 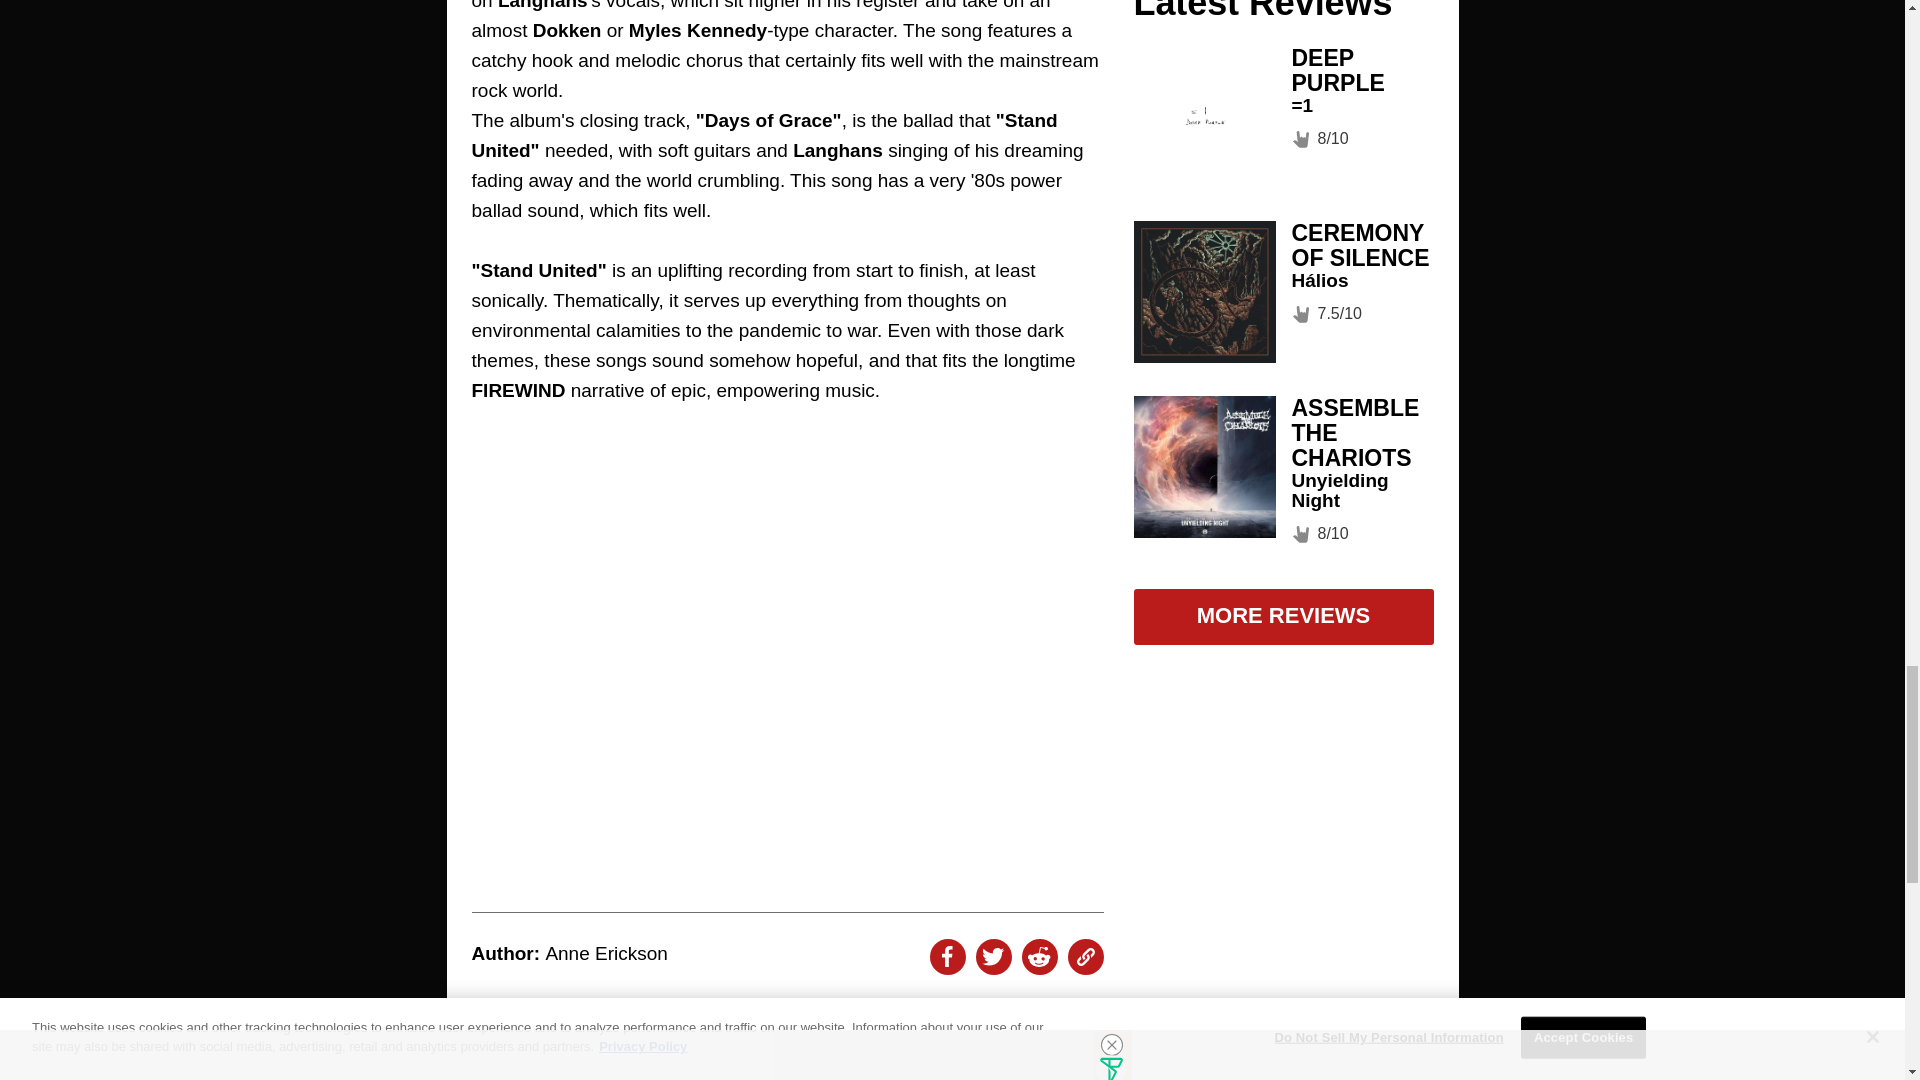 I want to click on YouTube video player, so click(x=788, y=653).